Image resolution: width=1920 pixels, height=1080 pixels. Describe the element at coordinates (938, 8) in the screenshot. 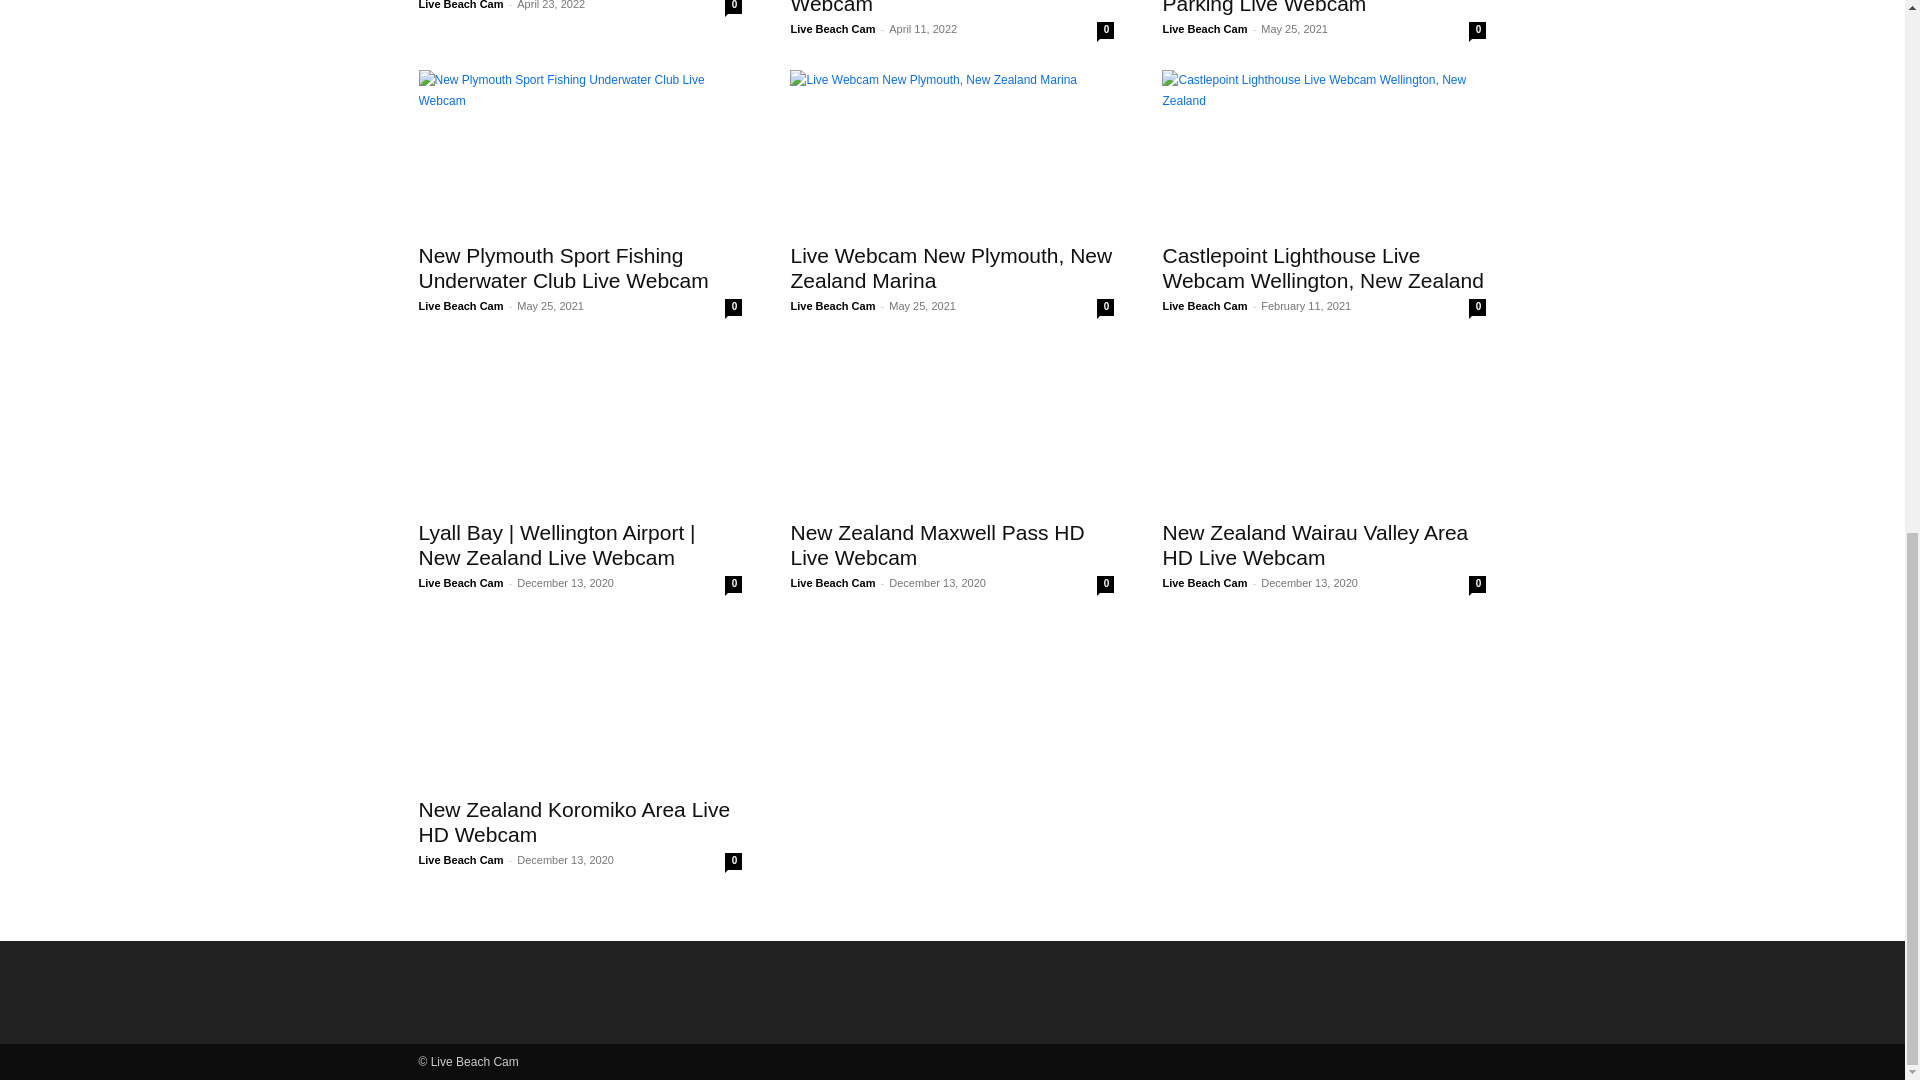

I see `South Island, New Zealand Live Webcam` at that location.